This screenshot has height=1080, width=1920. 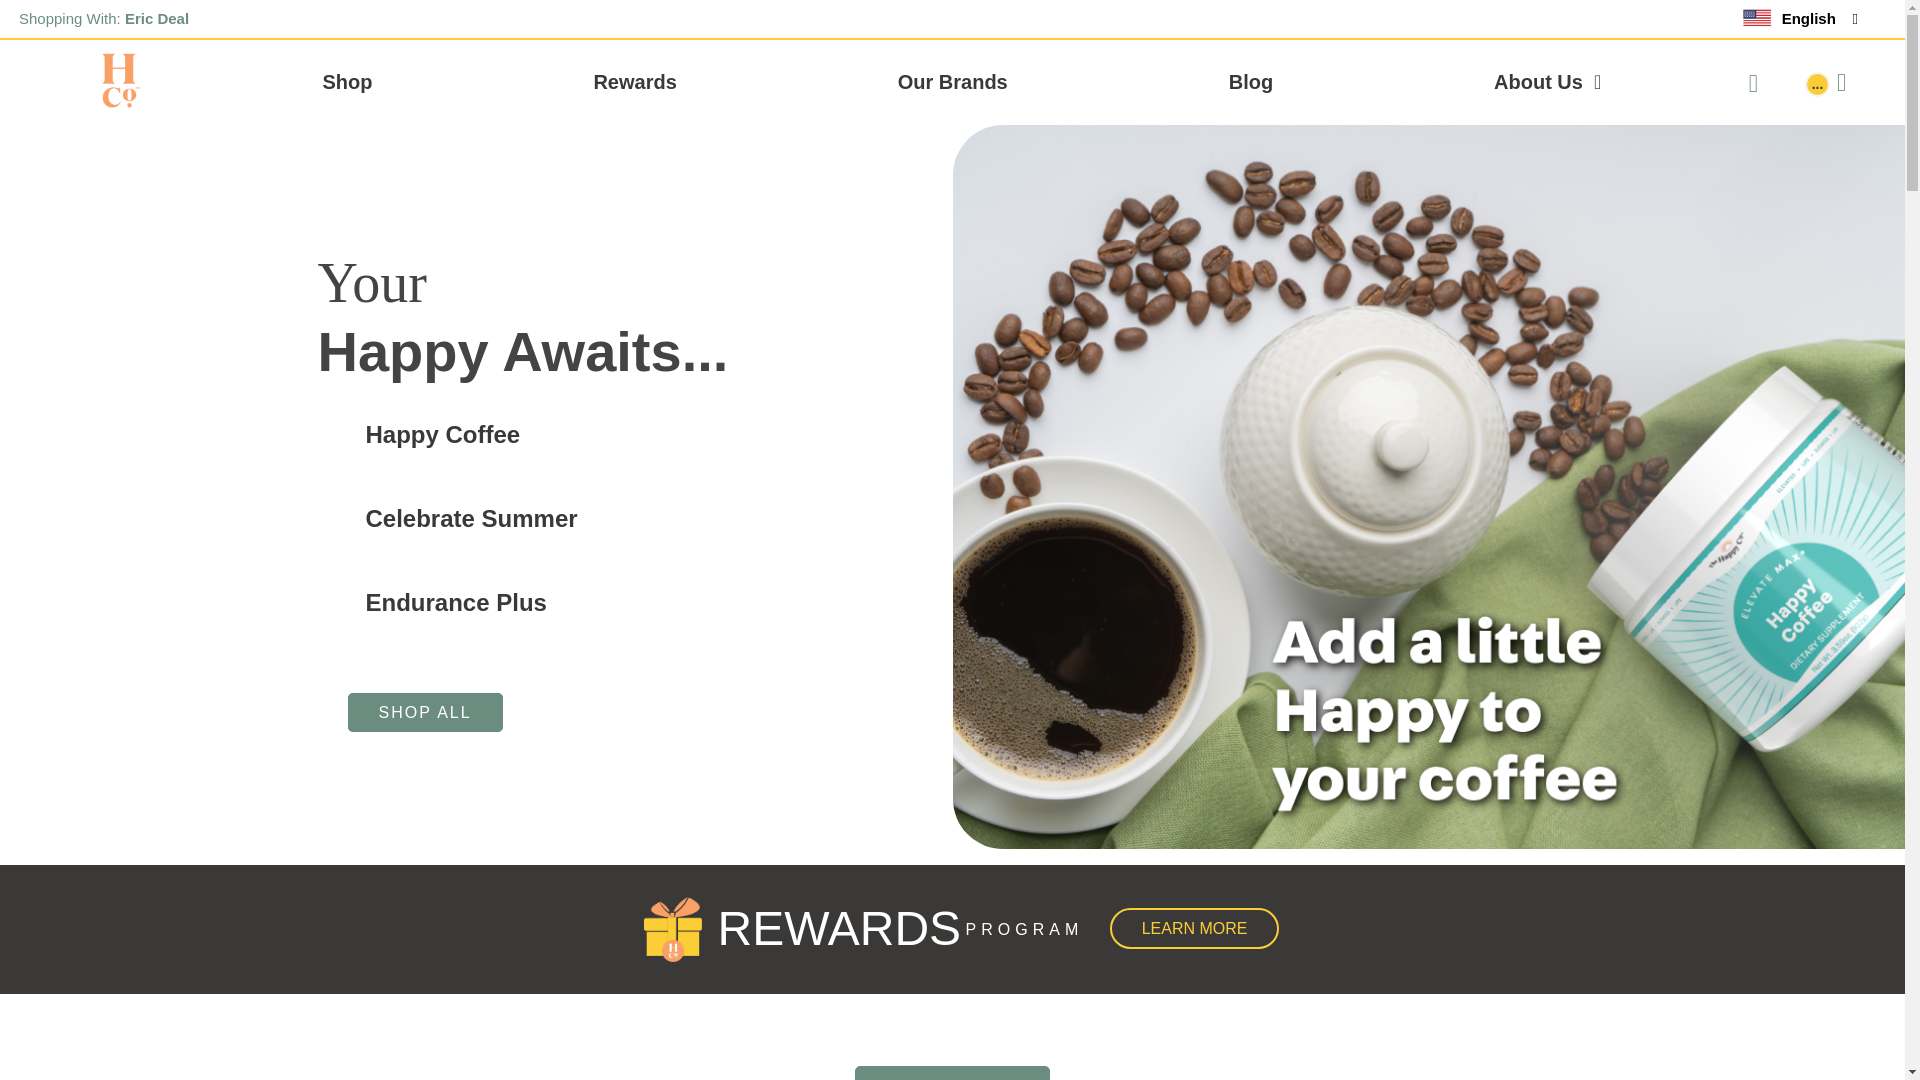 What do you see at coordinates (1250, 82) in the screenshot?
I see `Blog` at bounding box center [1250, 82].